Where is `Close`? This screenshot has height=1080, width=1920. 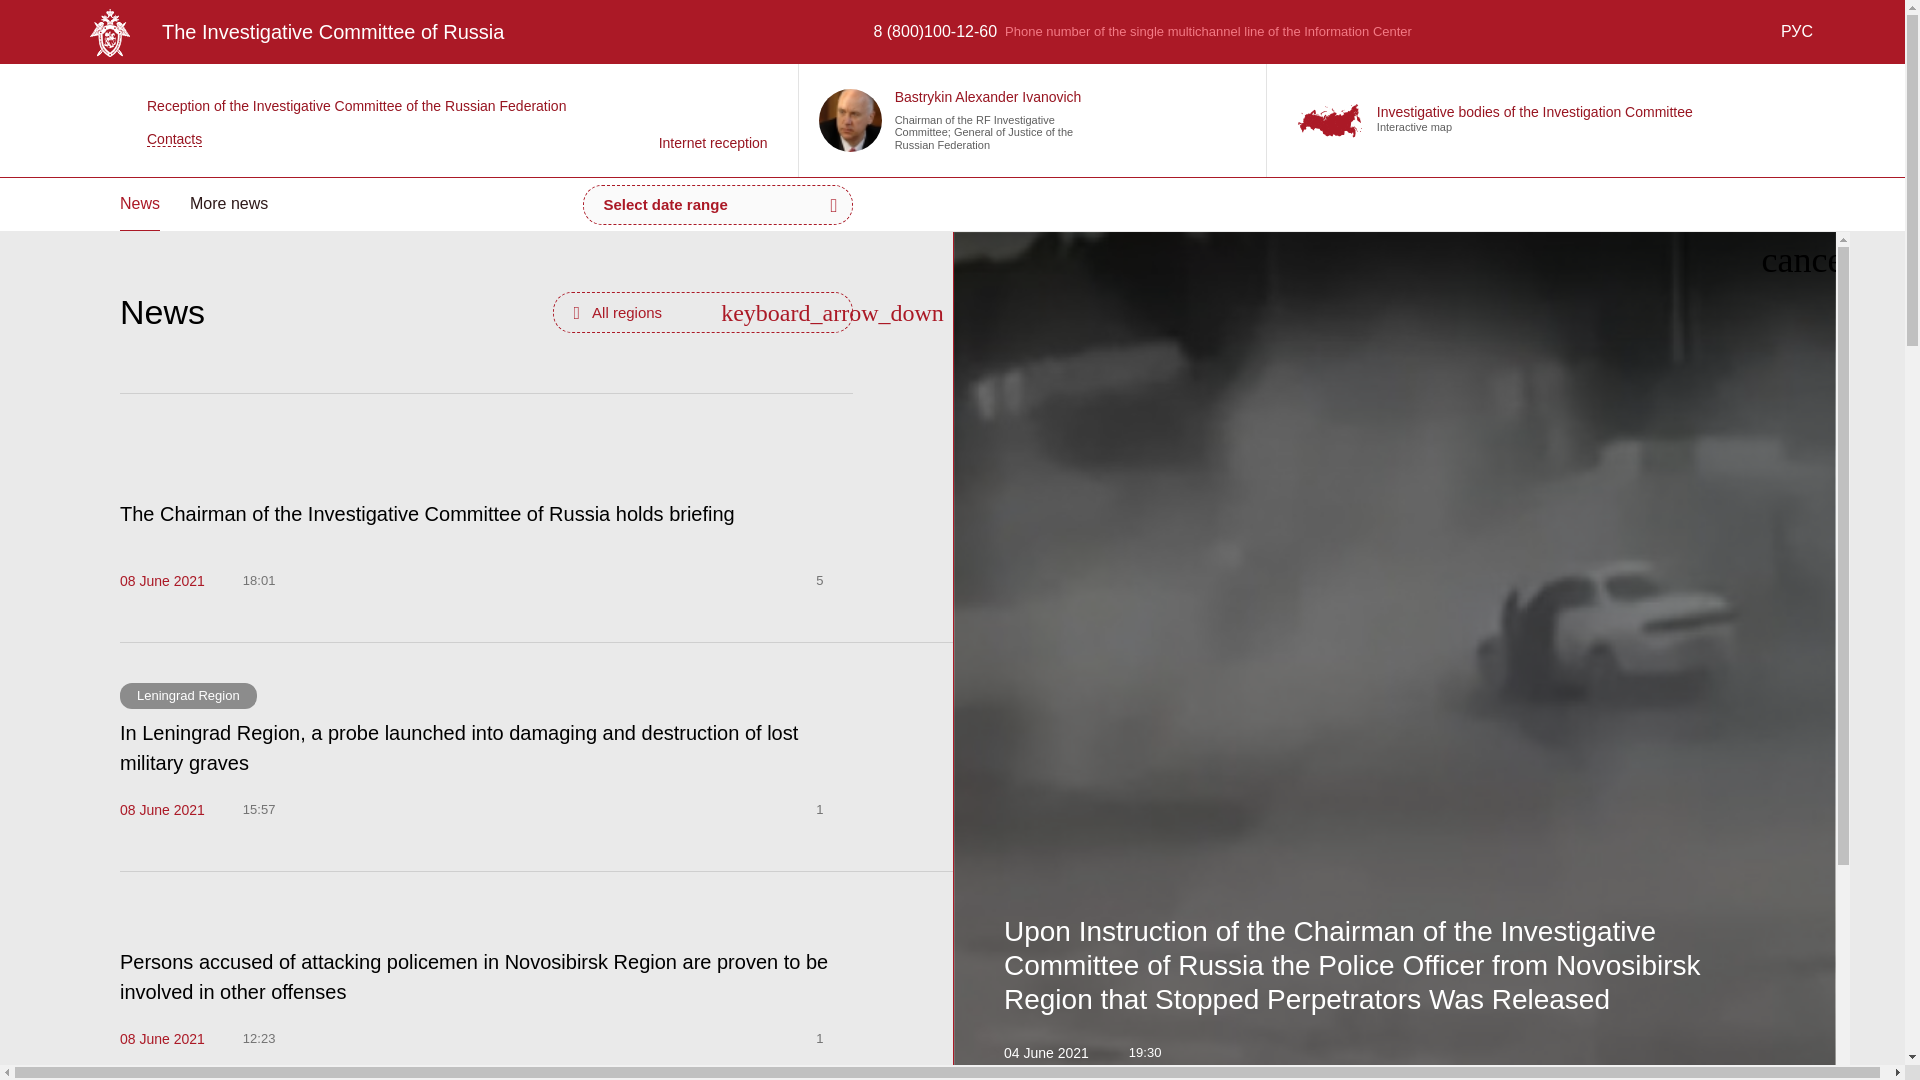
Close is located at coordinates (1807, 259).